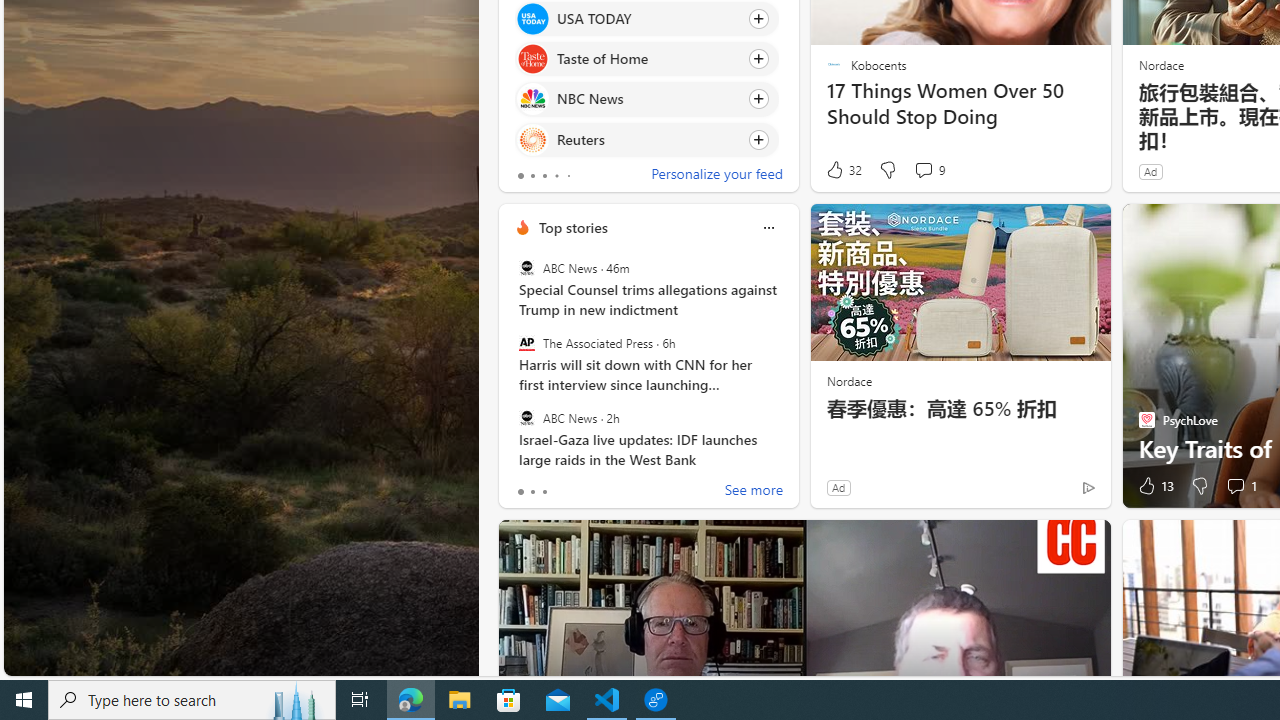 The height and width of the screenshot is (720, 1280). Describe the element at coordinates (768, 228) in the screenshot. I see `Class: icon-img` at that location.